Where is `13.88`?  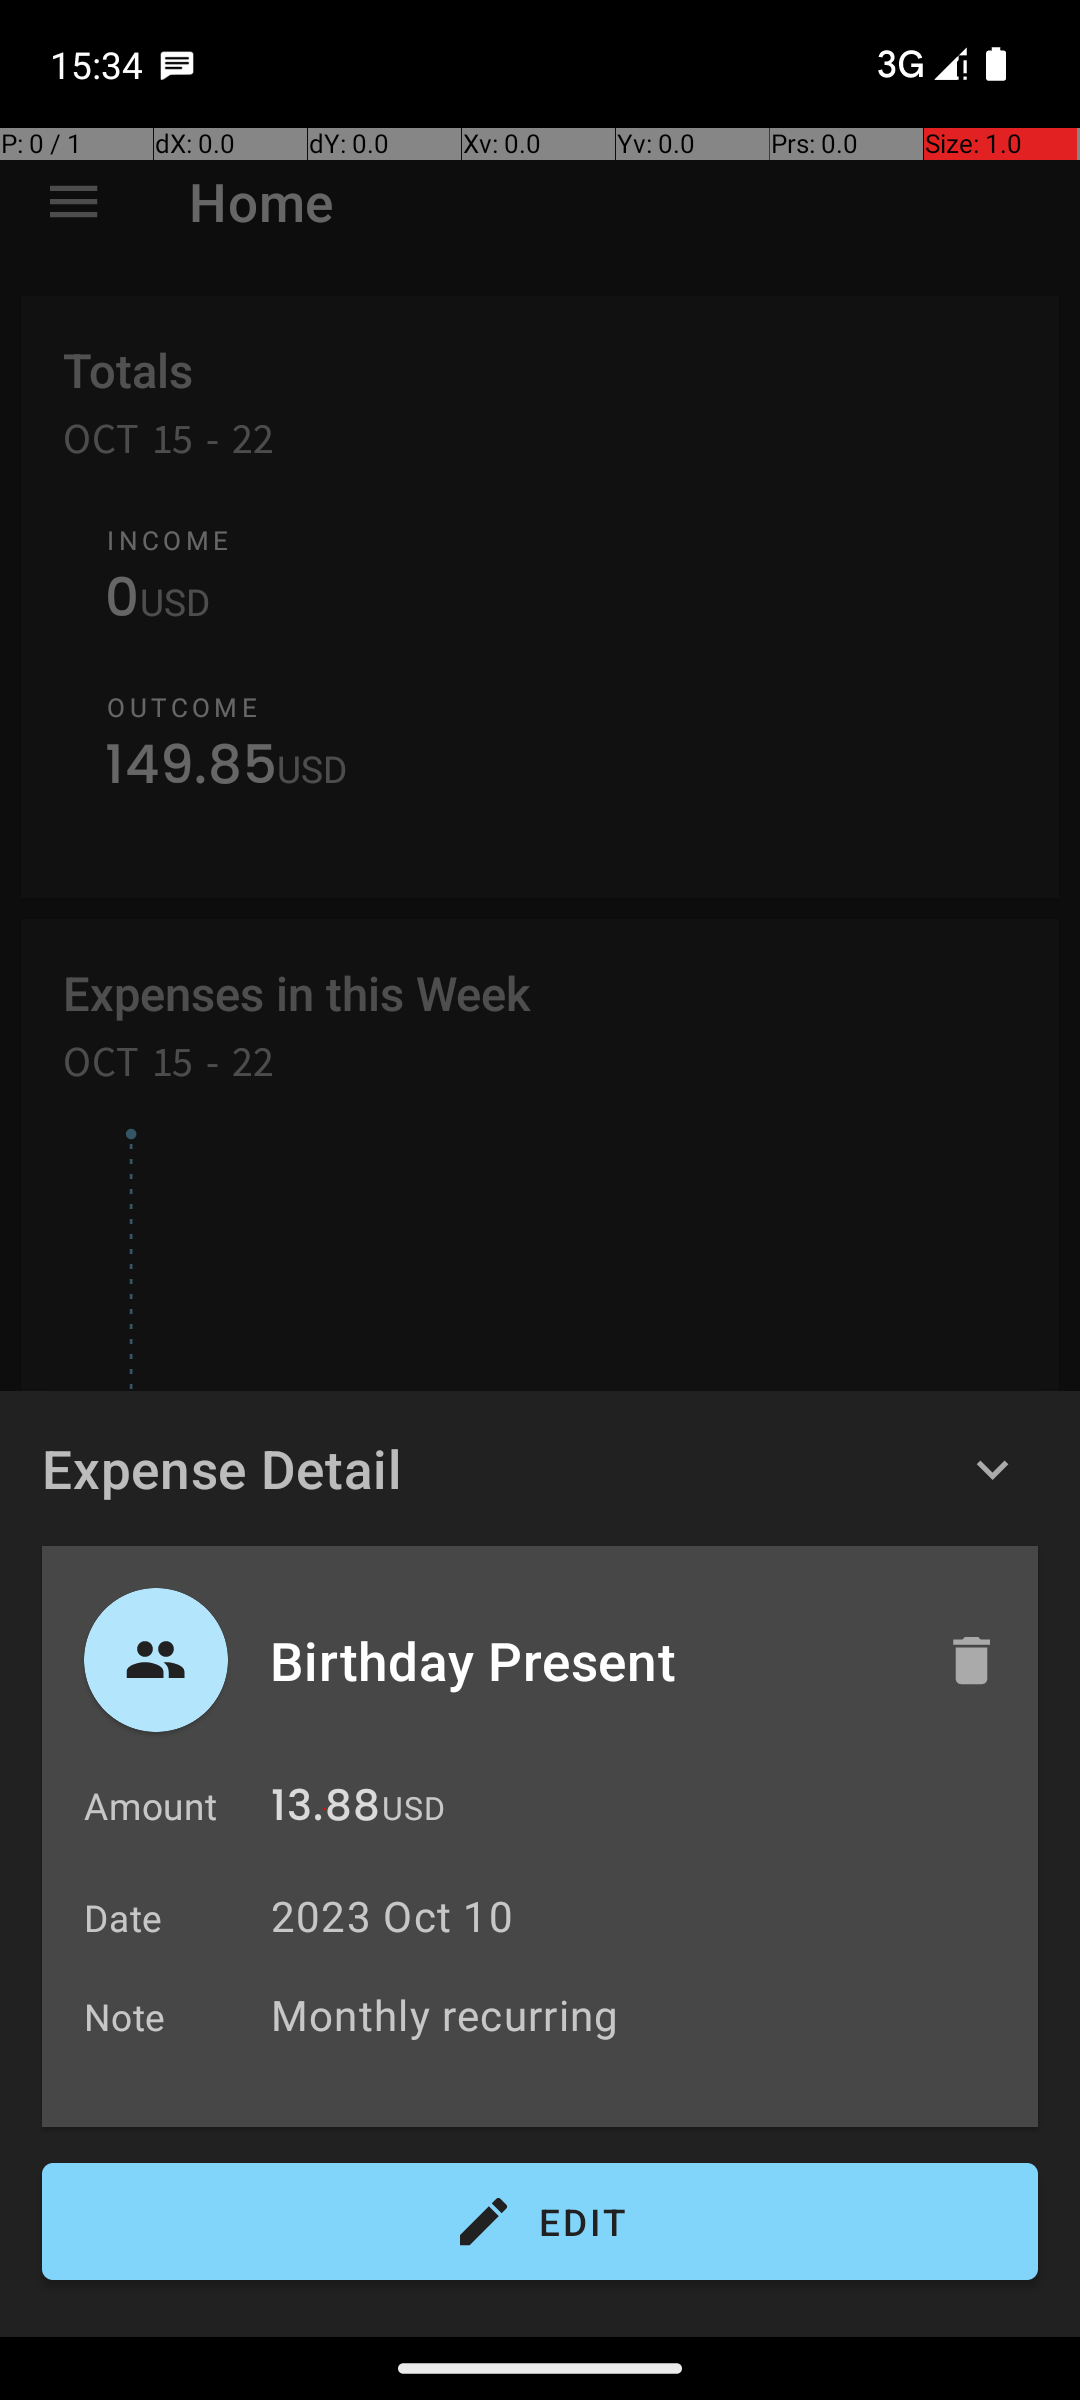
13.88 is located at coordinates (326, 1810).